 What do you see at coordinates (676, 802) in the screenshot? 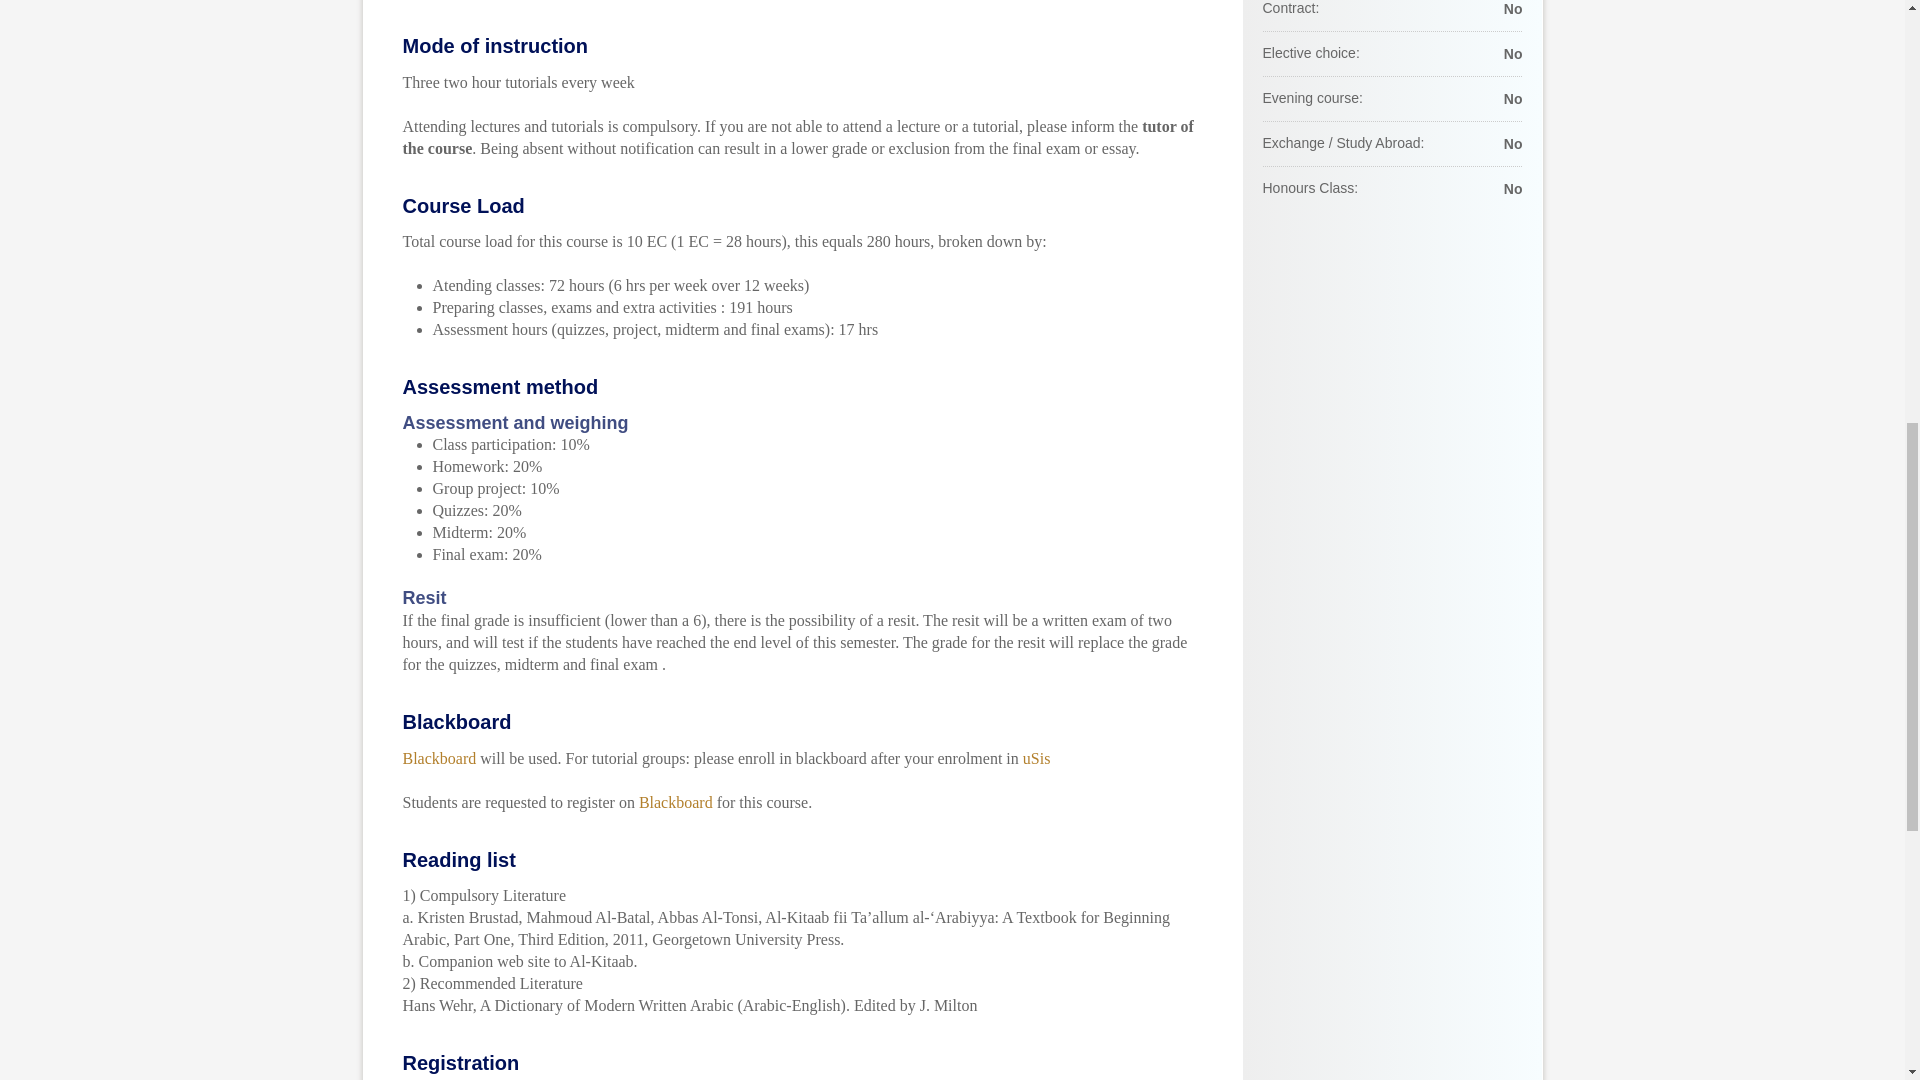
I see `Blackboard` at bounding box center [676, 802].